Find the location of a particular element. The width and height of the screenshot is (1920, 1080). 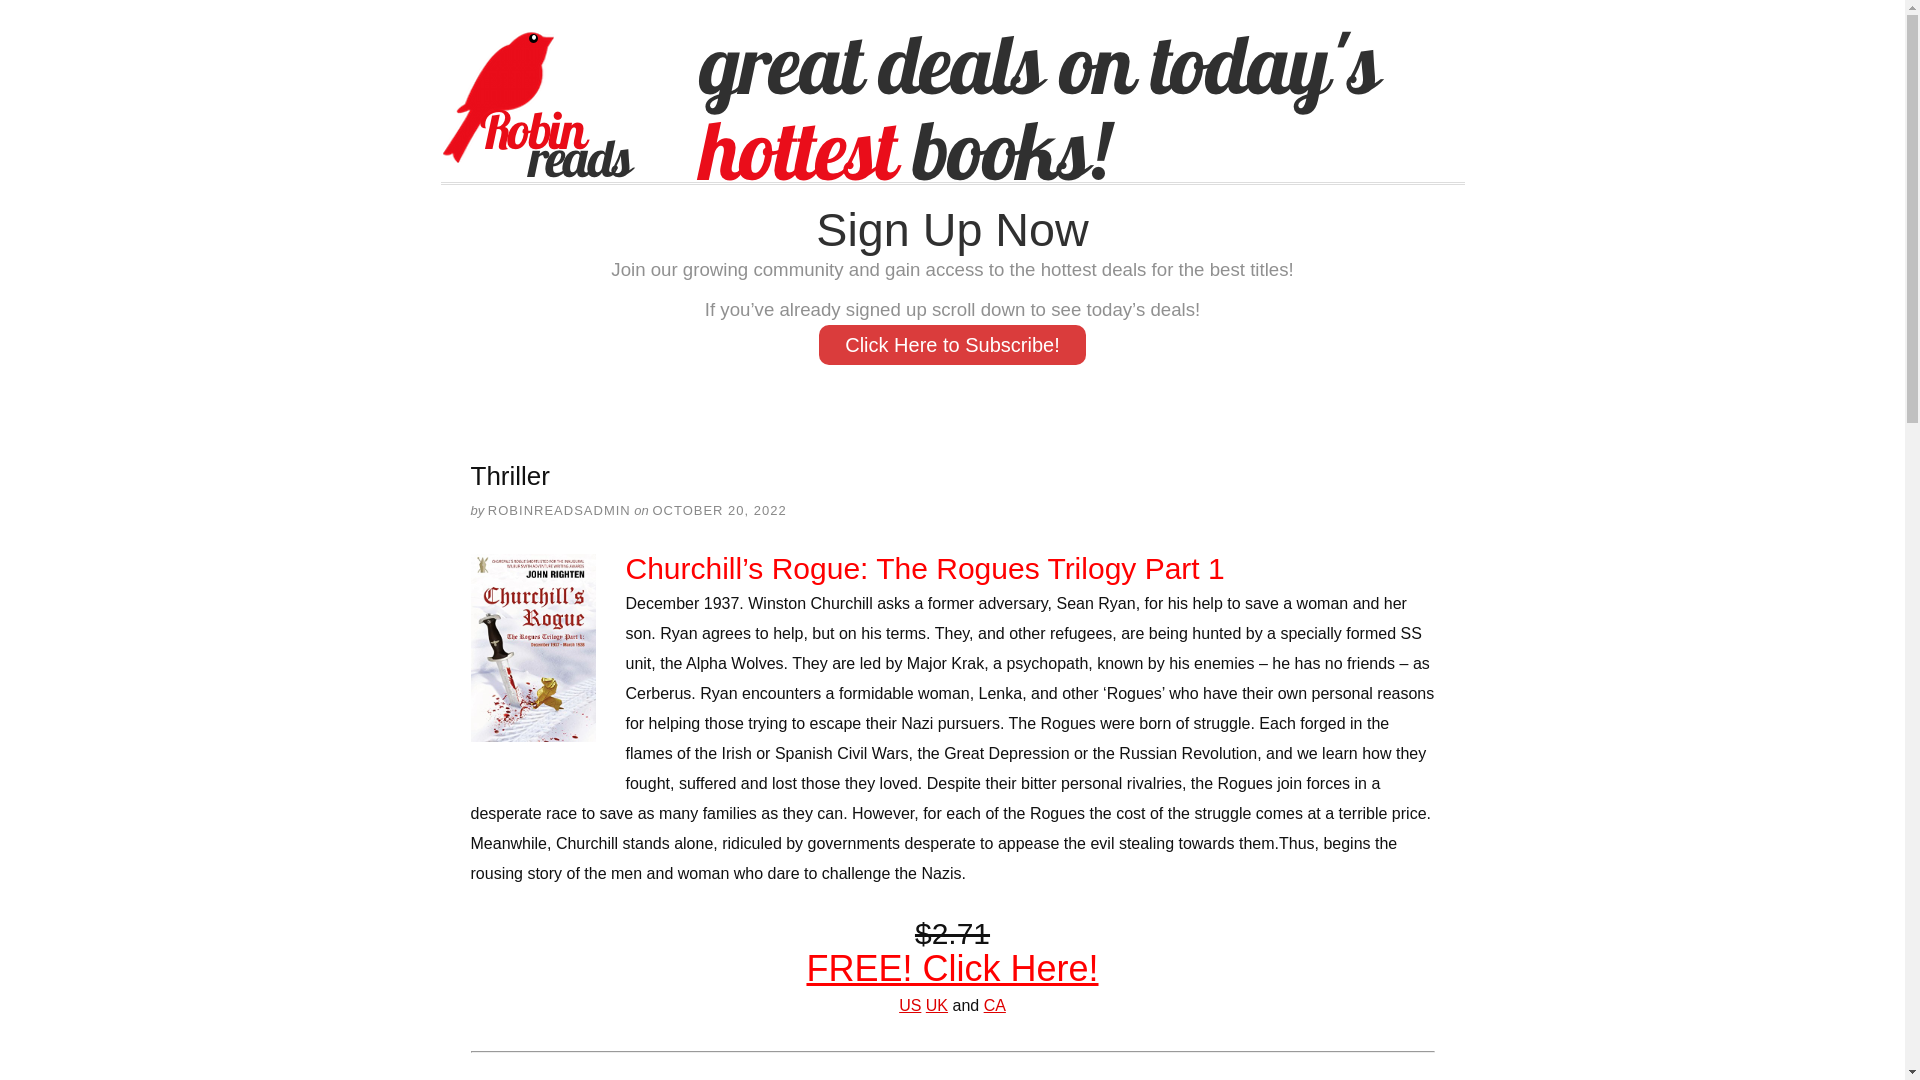

Click Here to Subscribe! is located at coordinates (952, 345).